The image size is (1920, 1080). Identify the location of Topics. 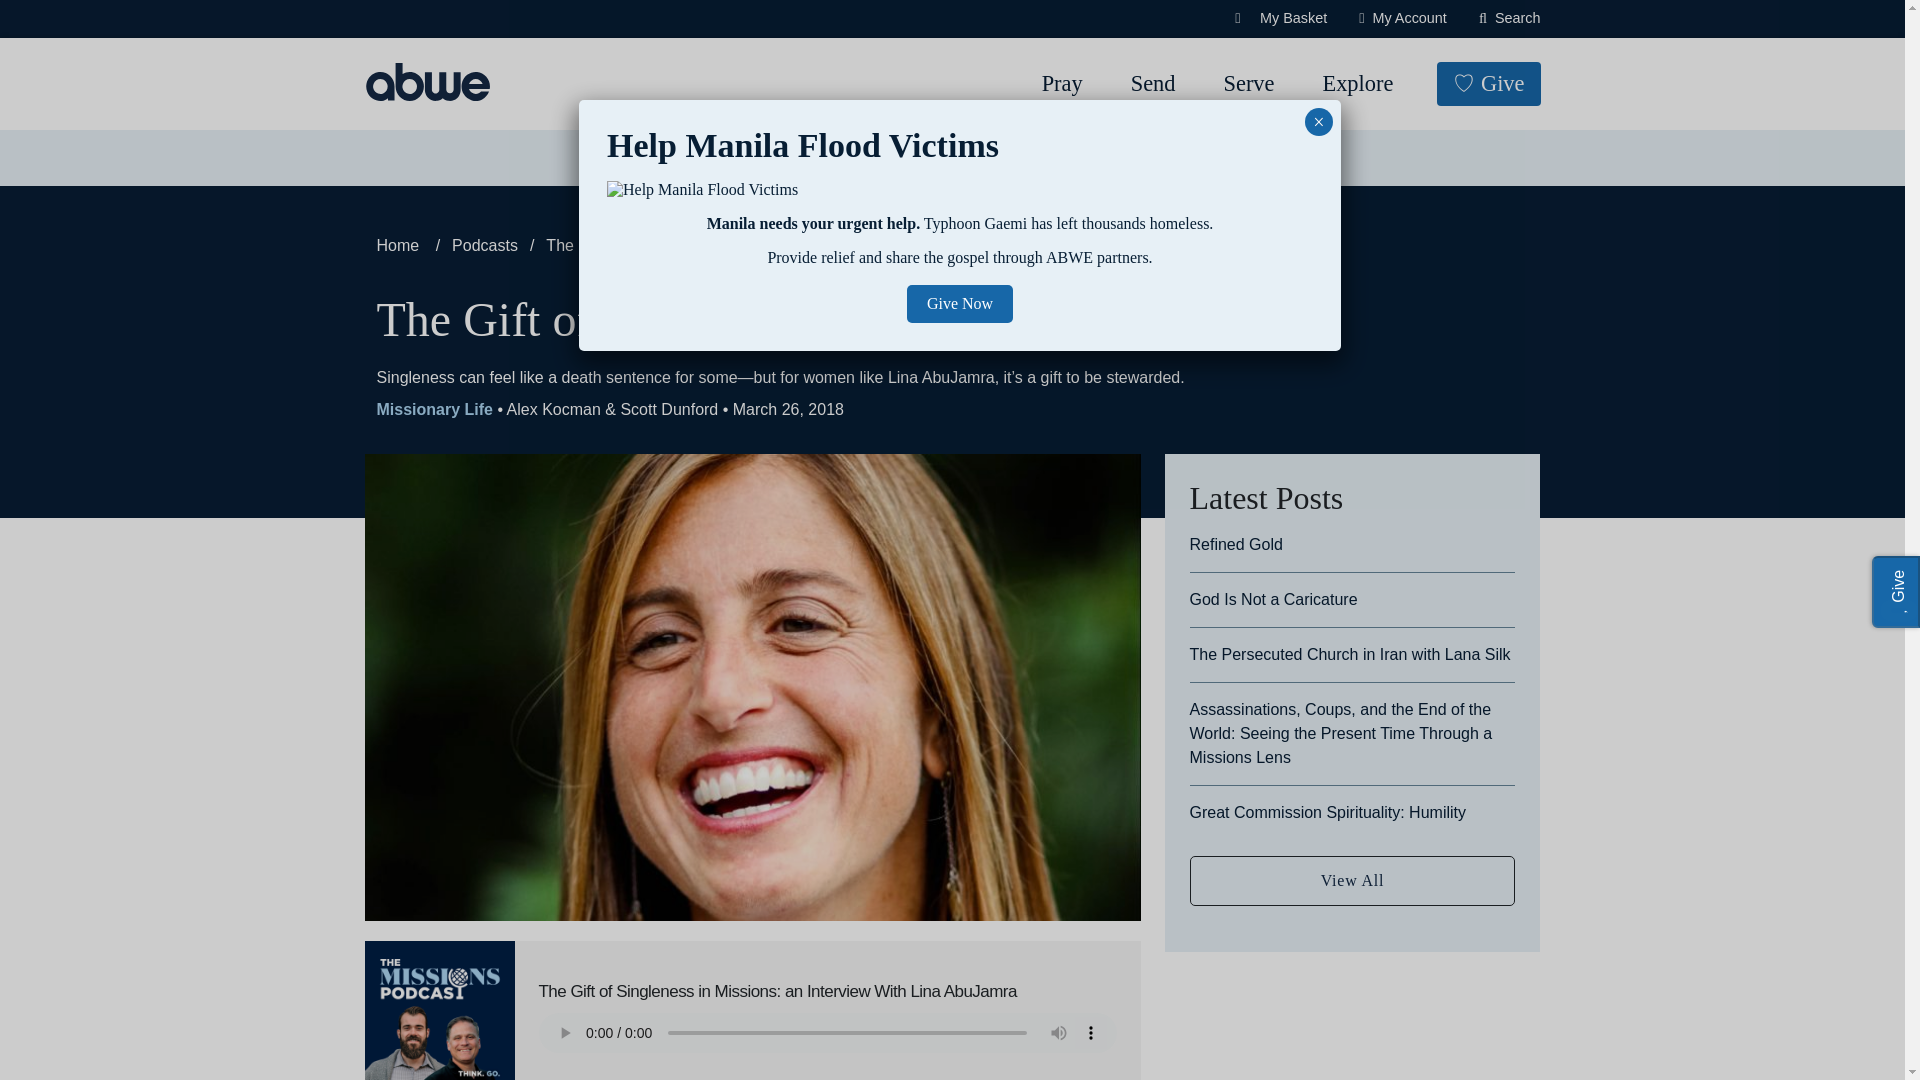
(642, 158).